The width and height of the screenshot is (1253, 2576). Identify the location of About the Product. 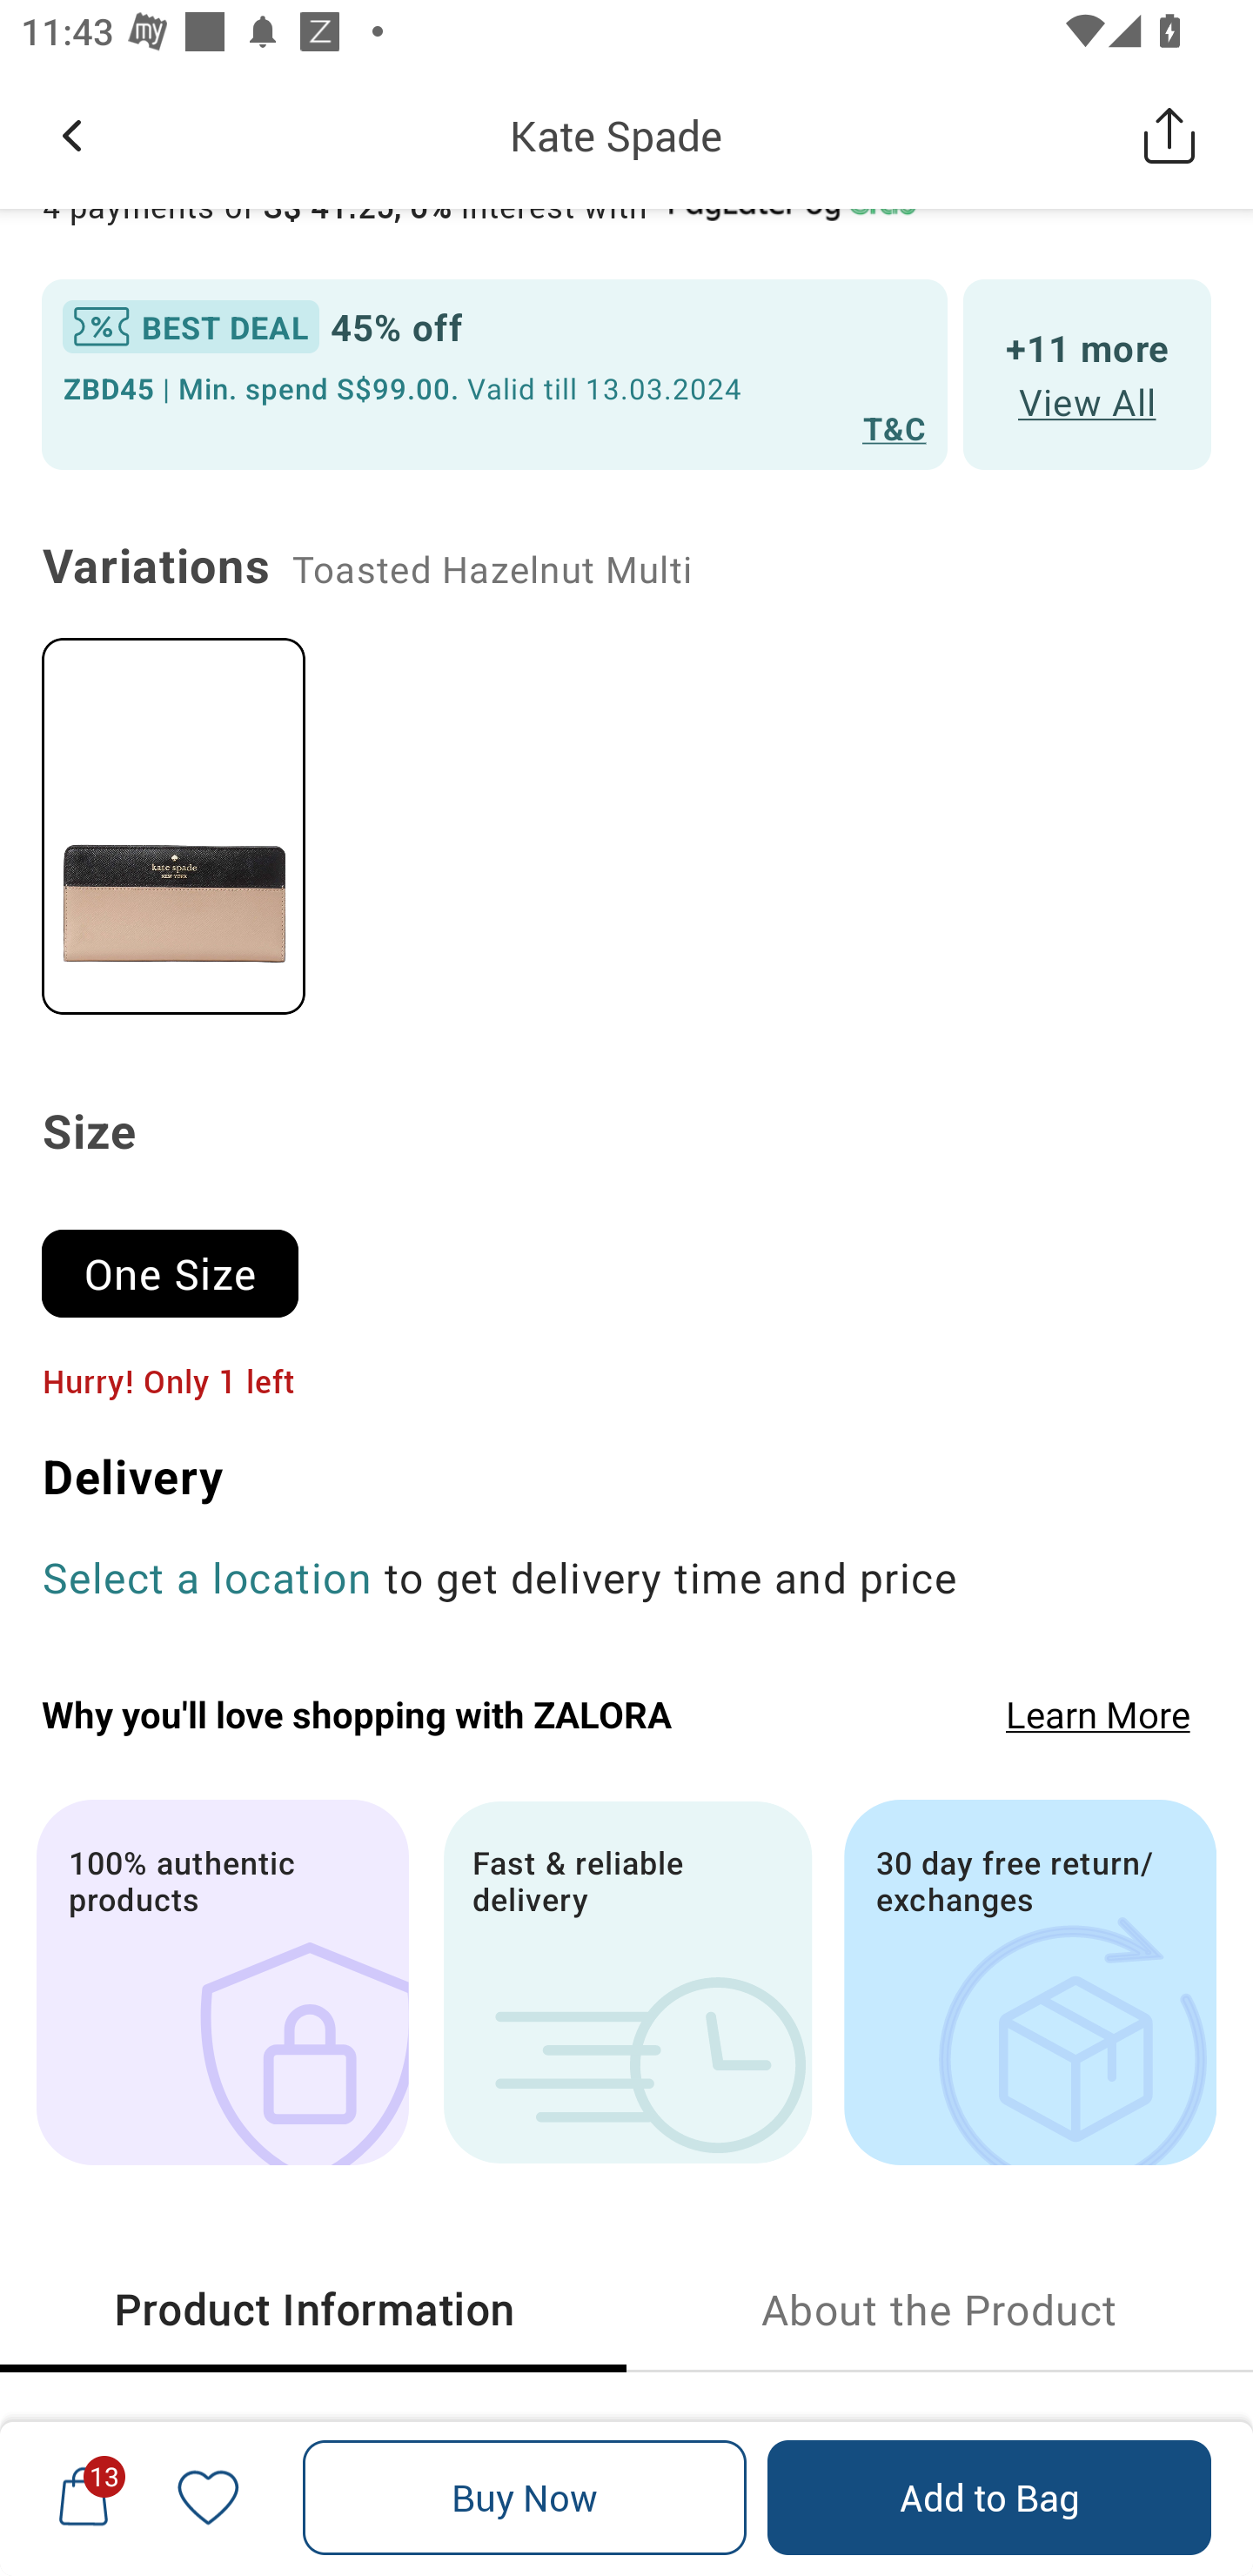
(940, 2310).